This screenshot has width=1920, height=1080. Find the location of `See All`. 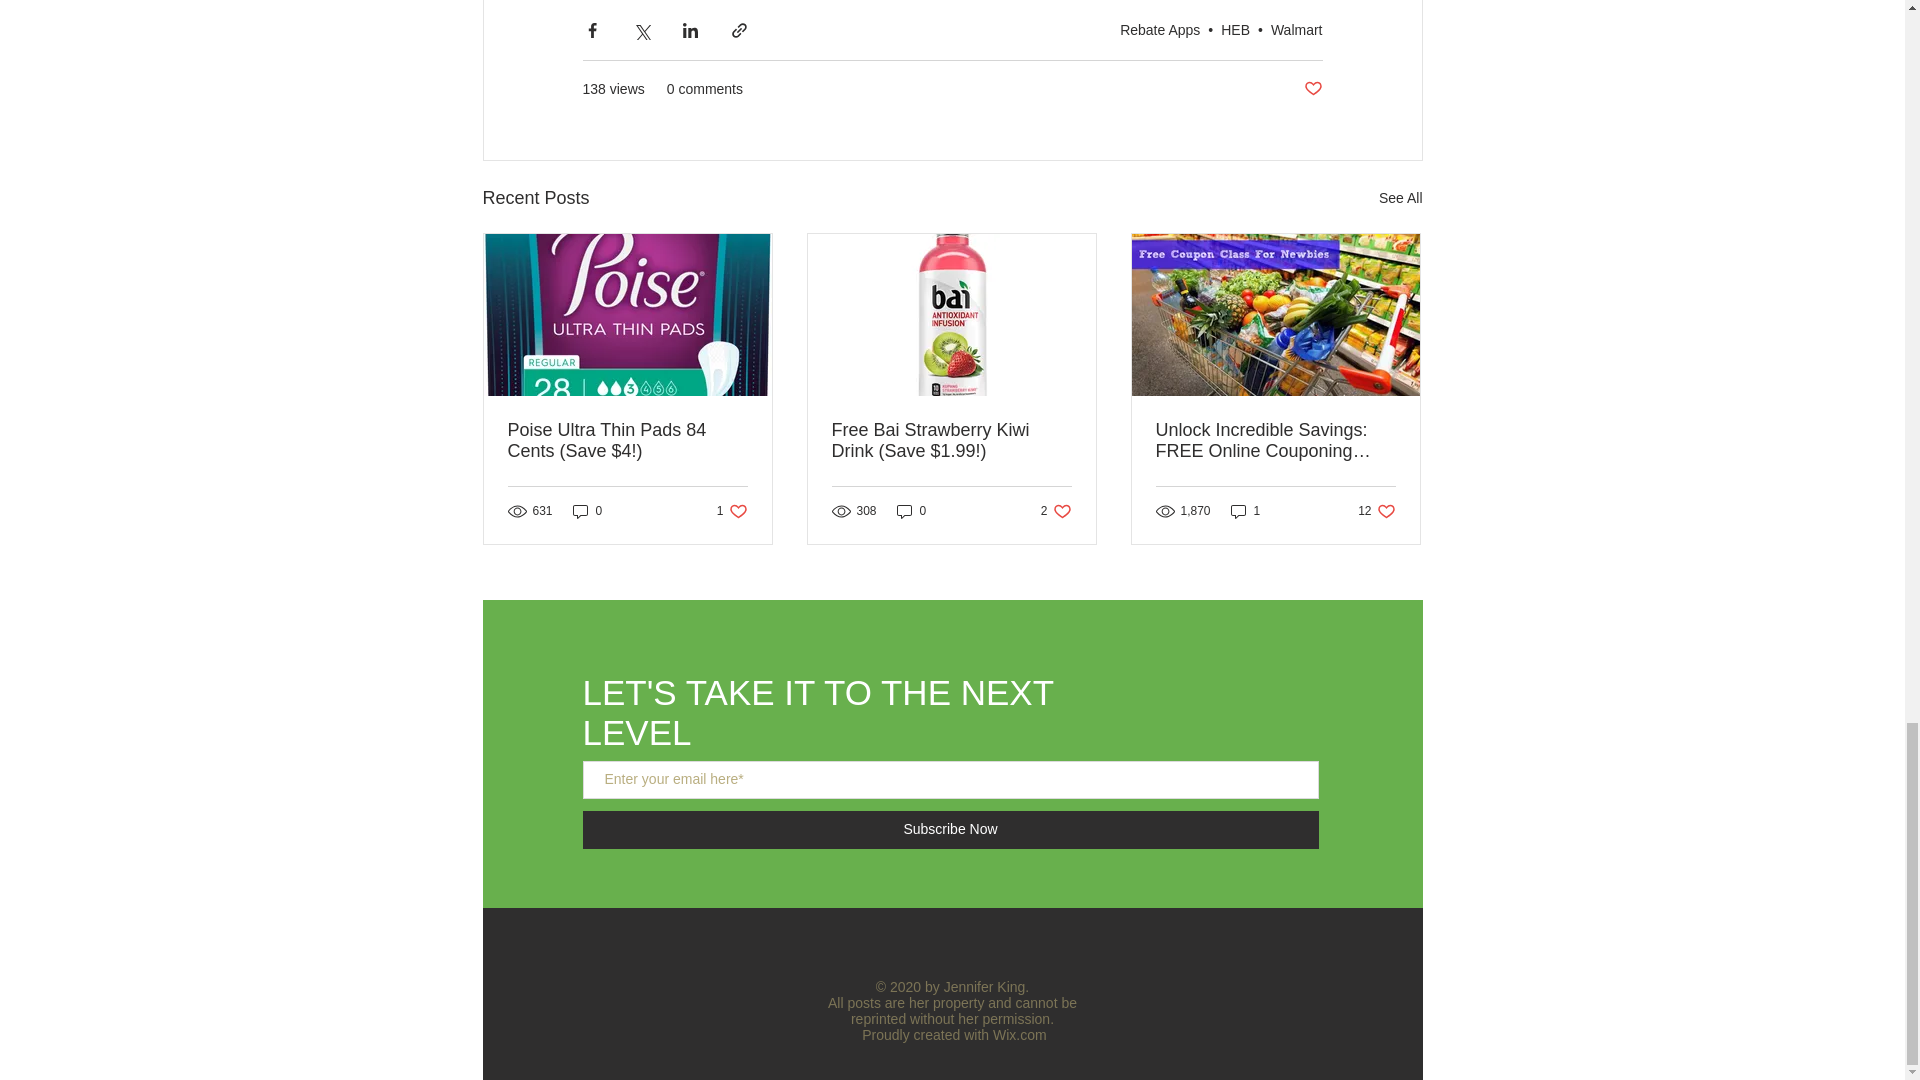

See All is located at coordinates (1400, 198).